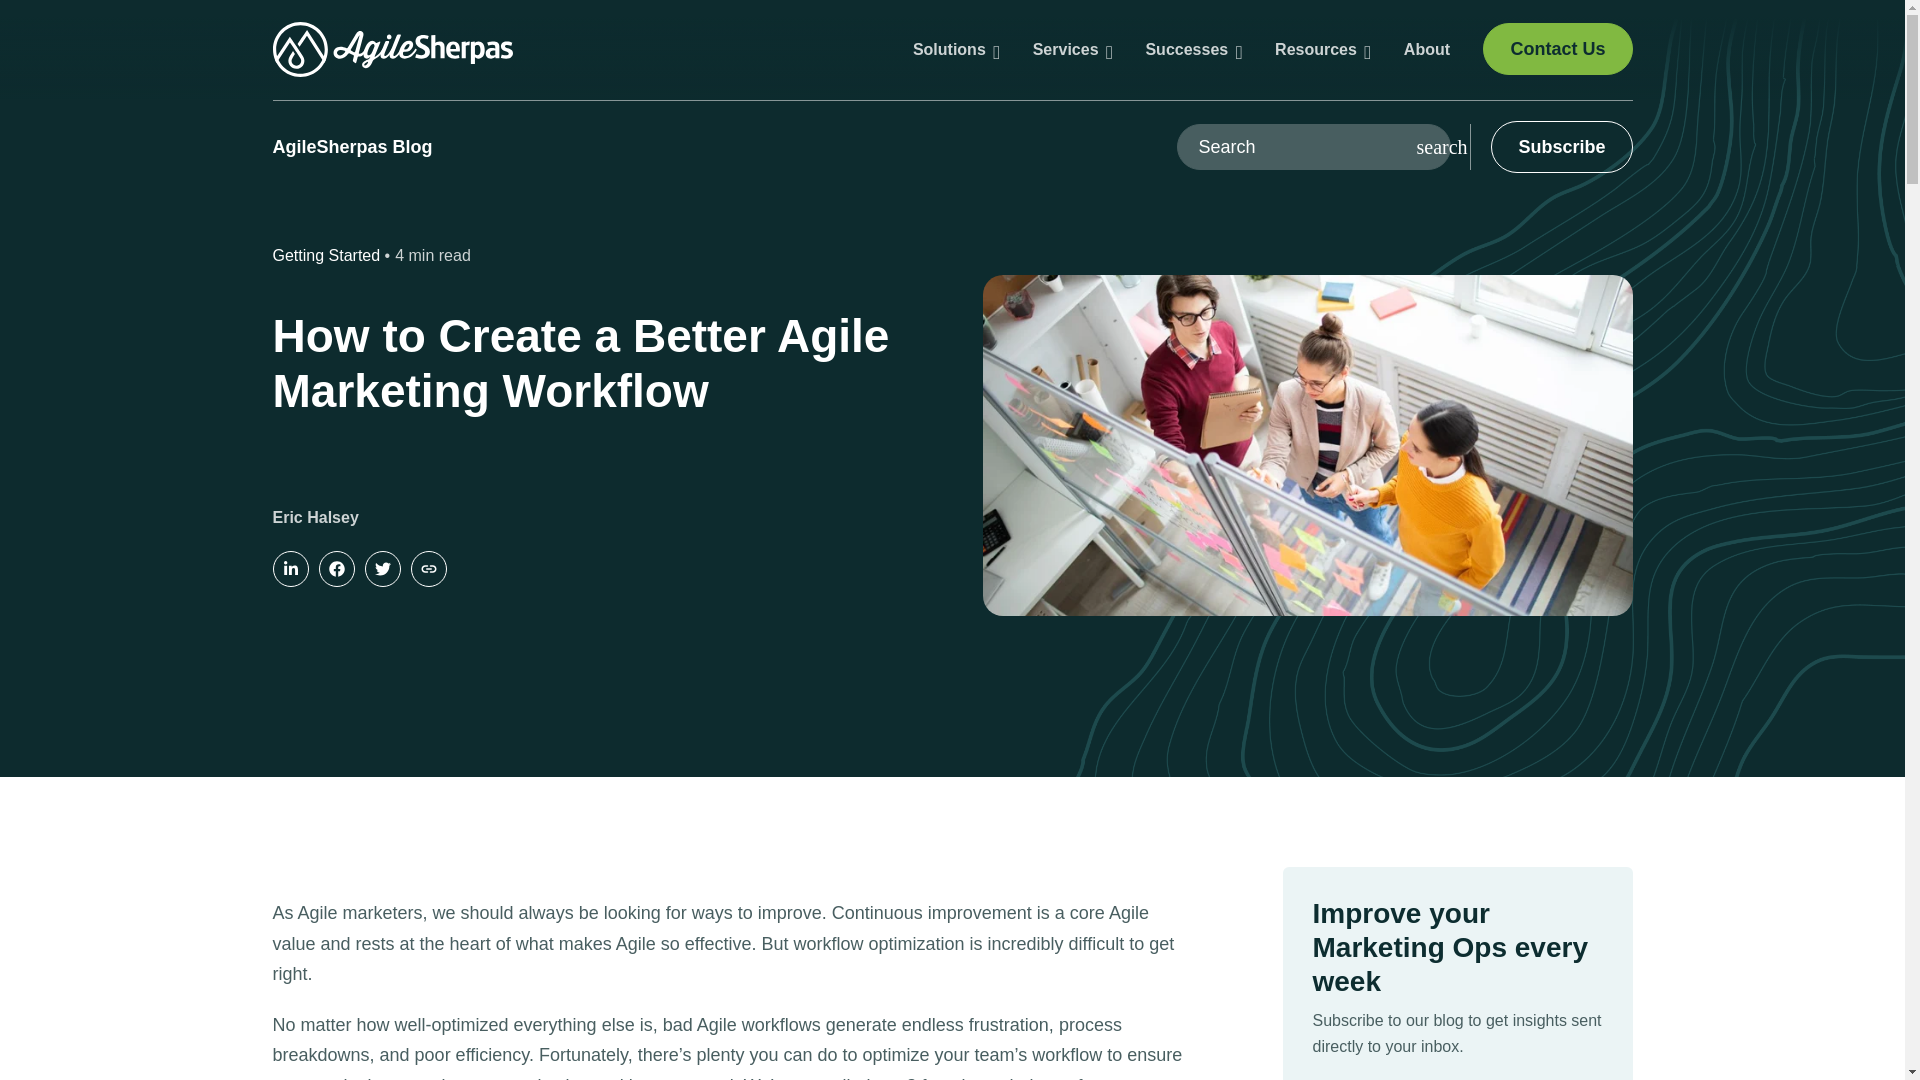 The width and height of the screenshot is (1920, 1080). What do you see at coordinates (336, 568) in the screenshot?
I see `Share on Facebook` at bounding box center [336, 568].